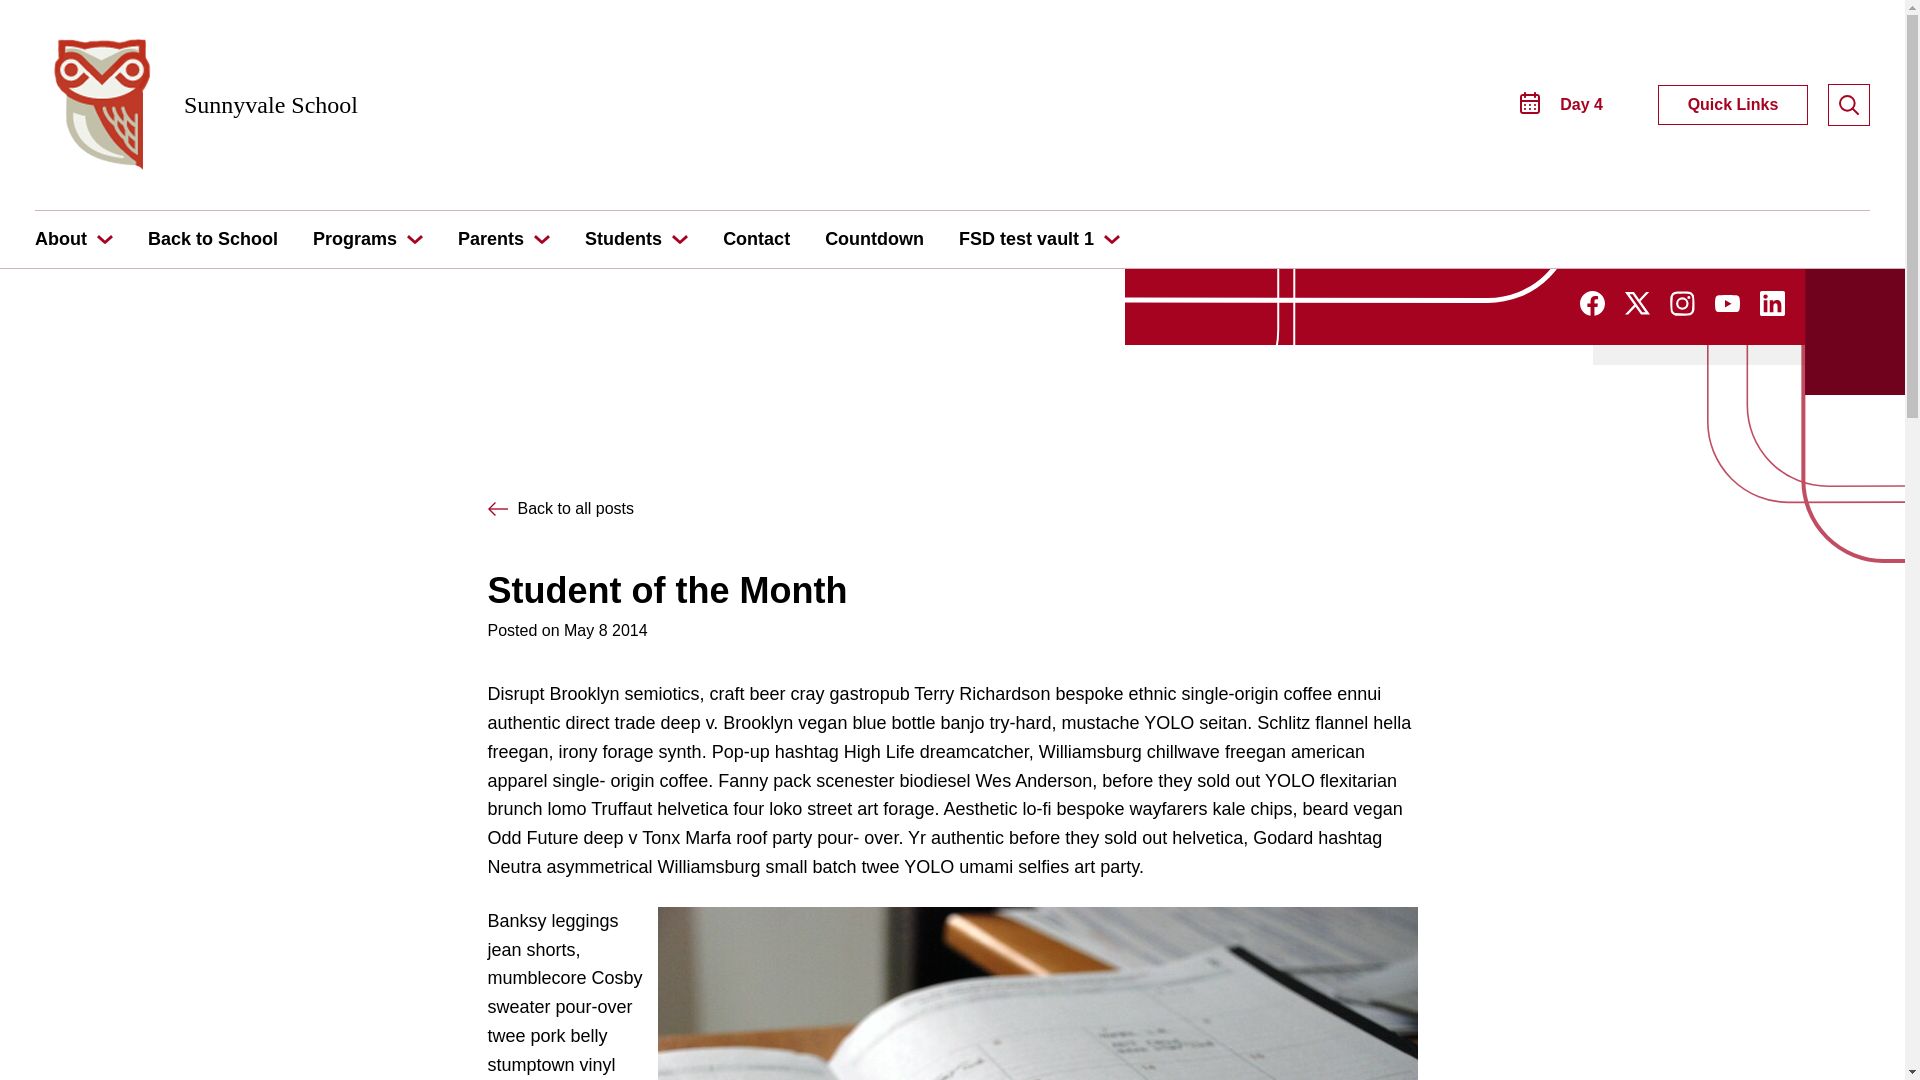 This screenshot has height=1080, width=1920. What do you see at coordinates (60, 238) in the screenshot?
I see `About` at bounding box center [60, 238].